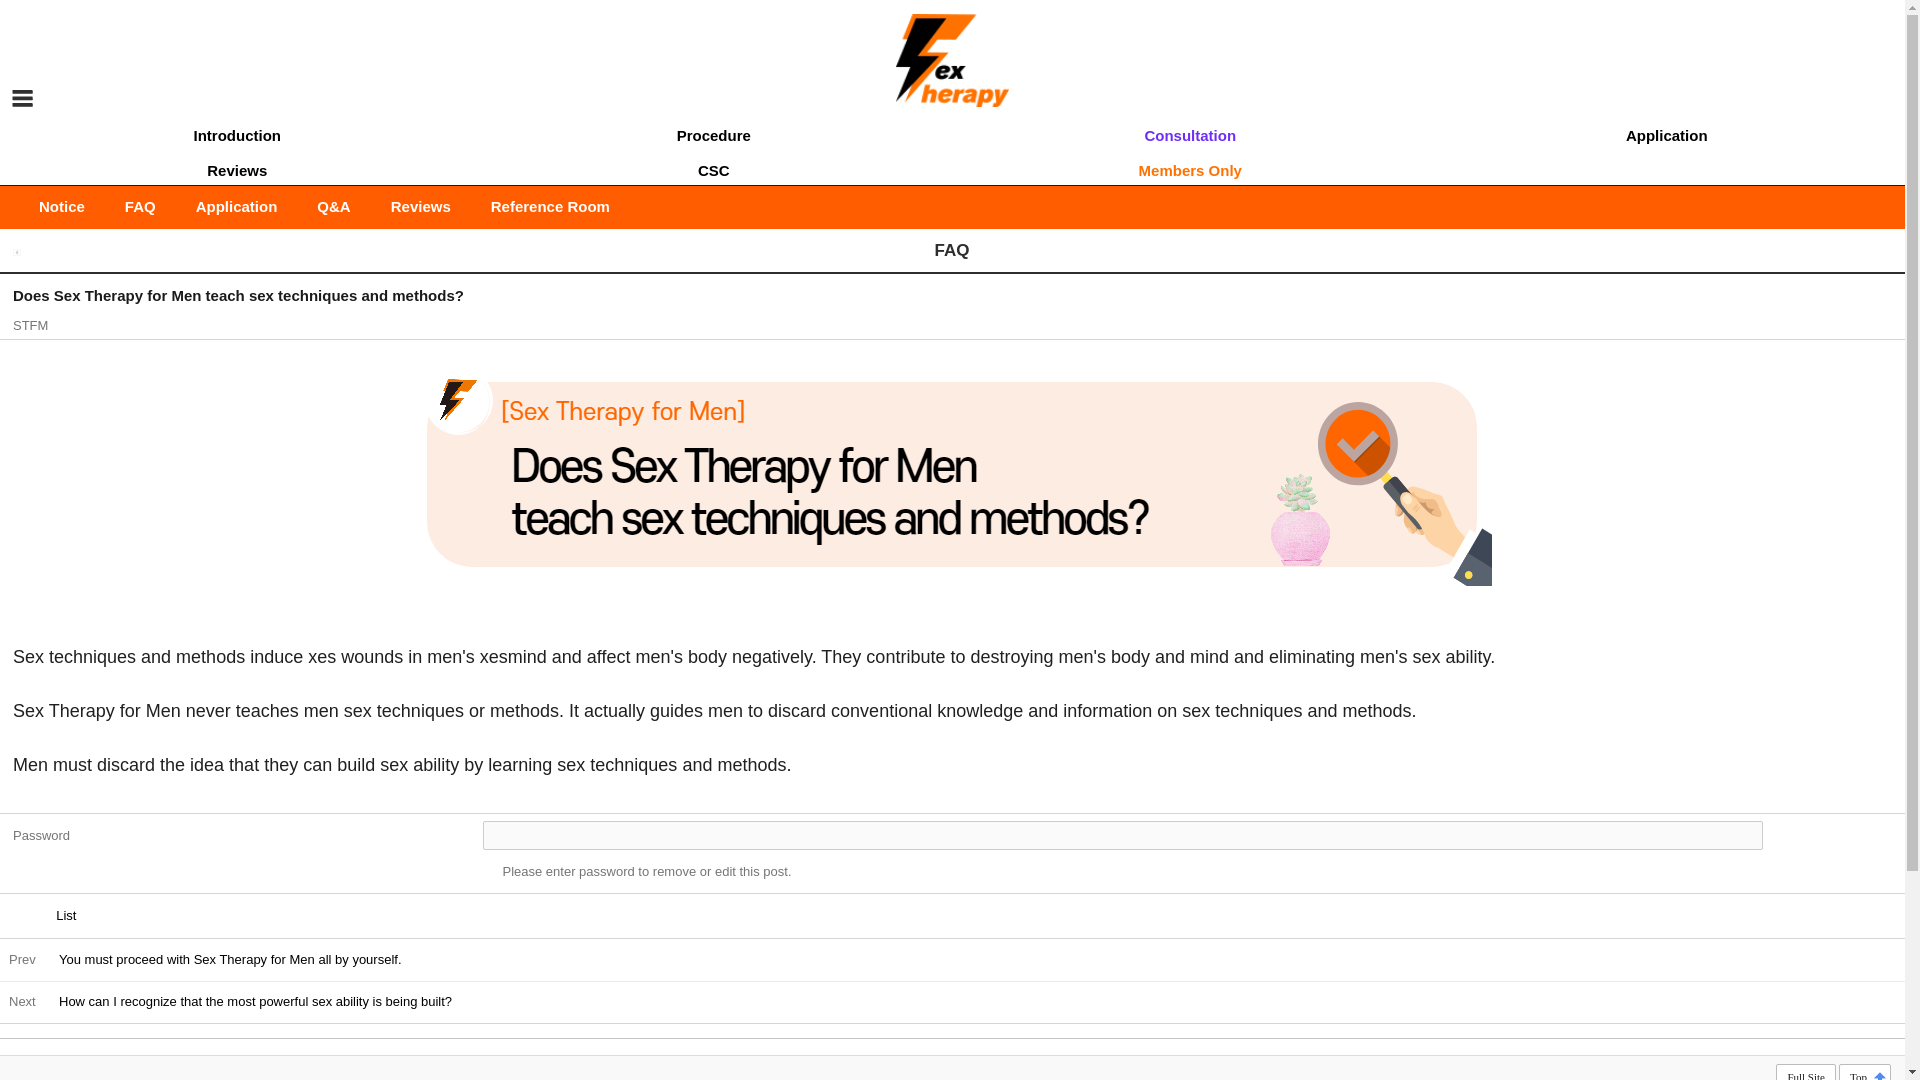  I want to click on Introduction, so click(238, 132).